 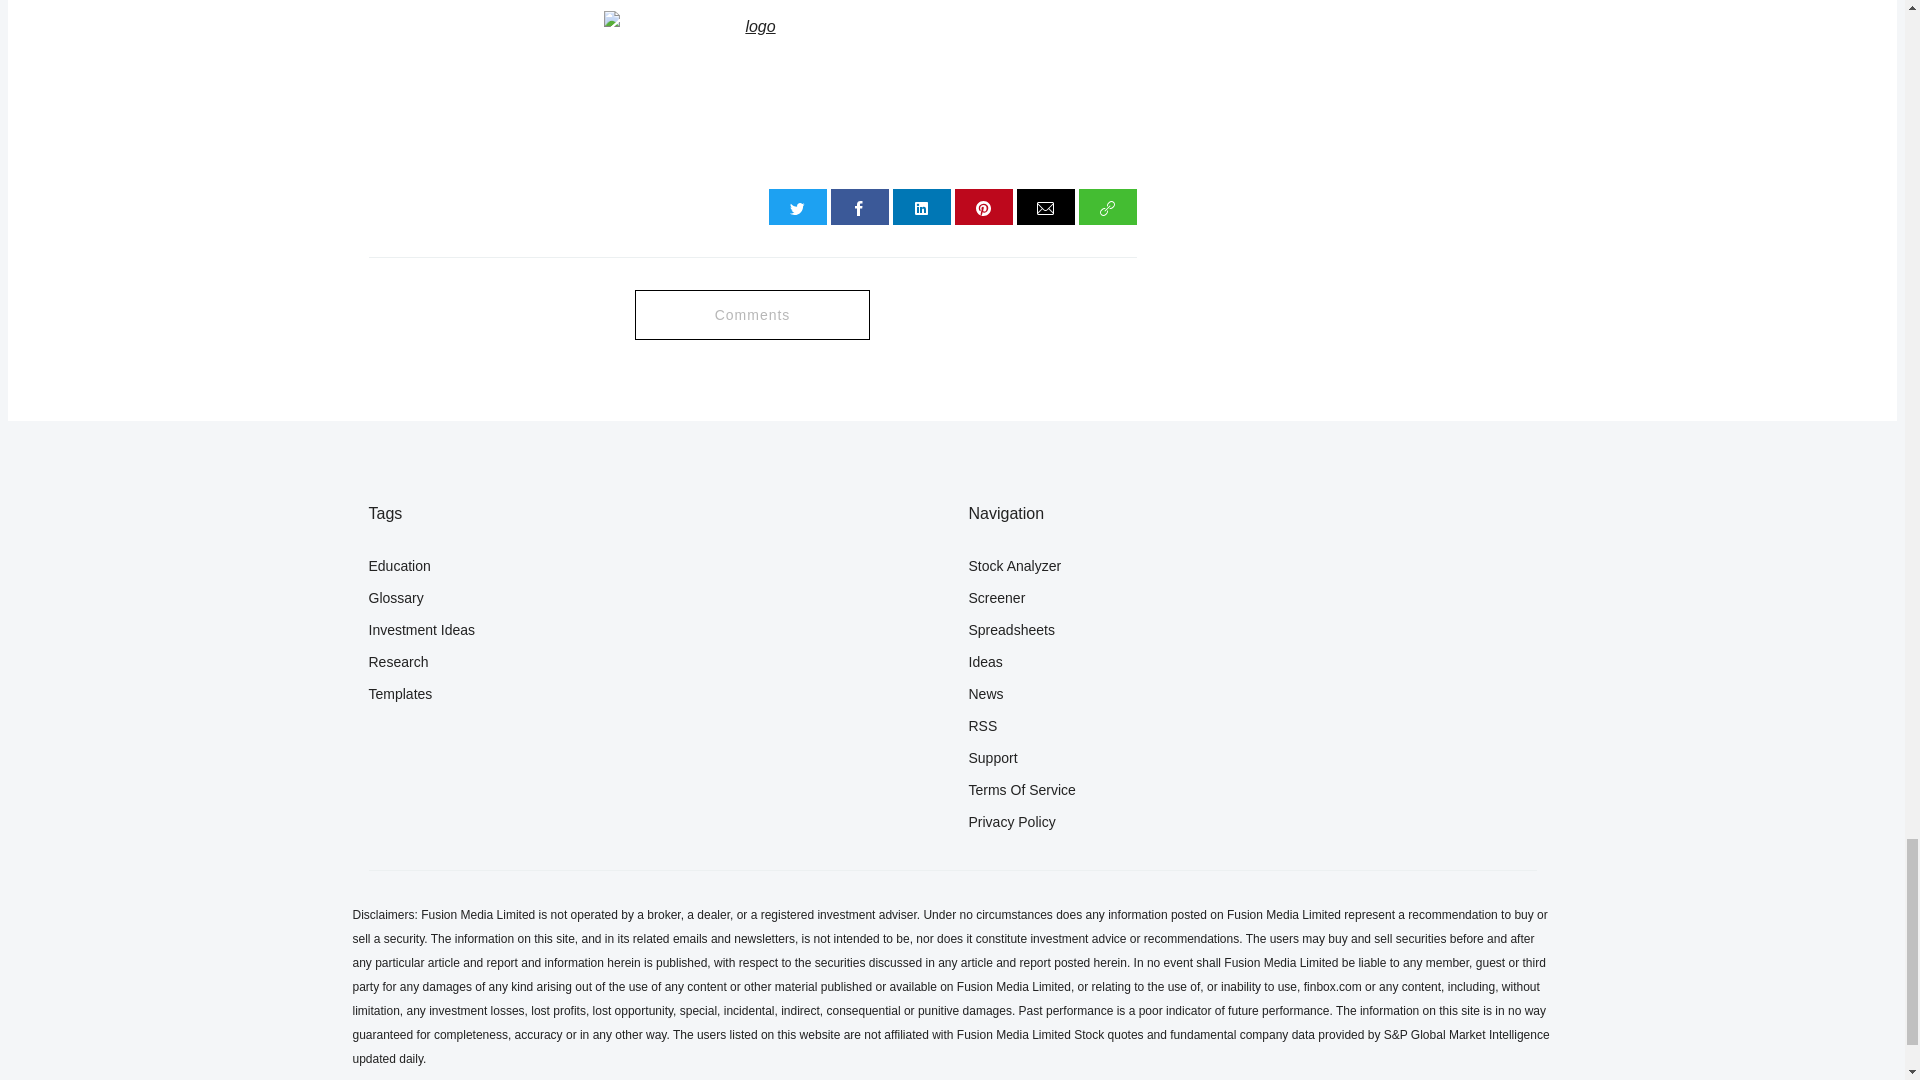 What do you see at coordinates (1108, 206) in the screenshot?
I see `Copy link` at bounding box center [1108, 206].